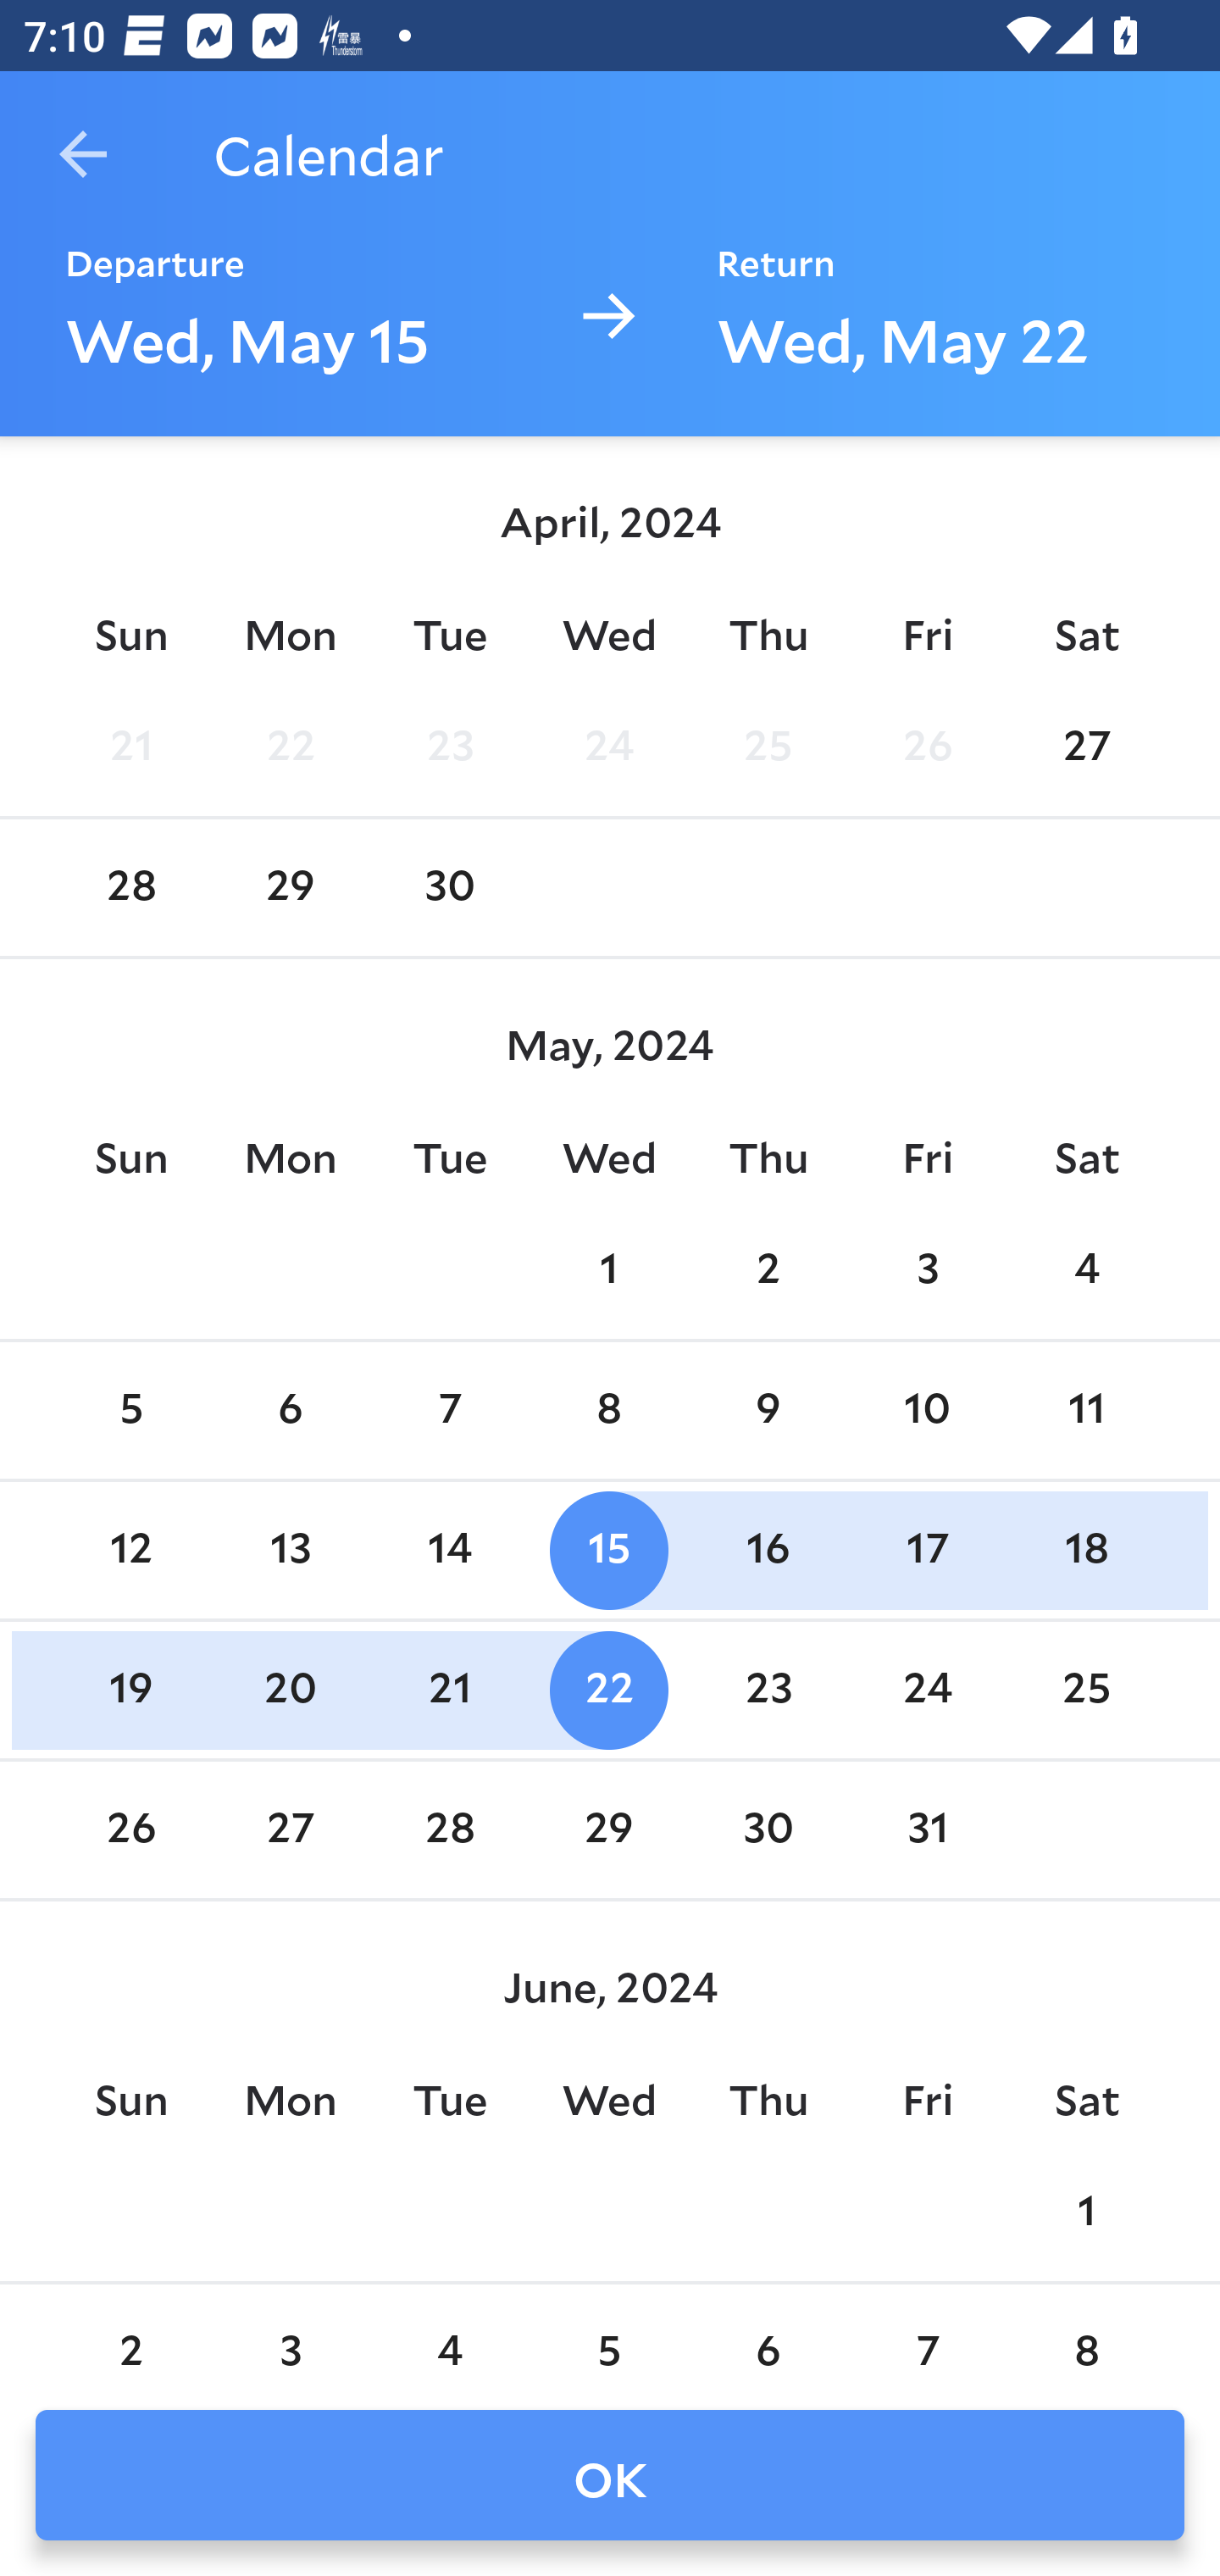 The height and width of the screenshot is (2576, 1220). Describe the element at coordinates (927, 1690) in the screenshot. I see `24` at that location.